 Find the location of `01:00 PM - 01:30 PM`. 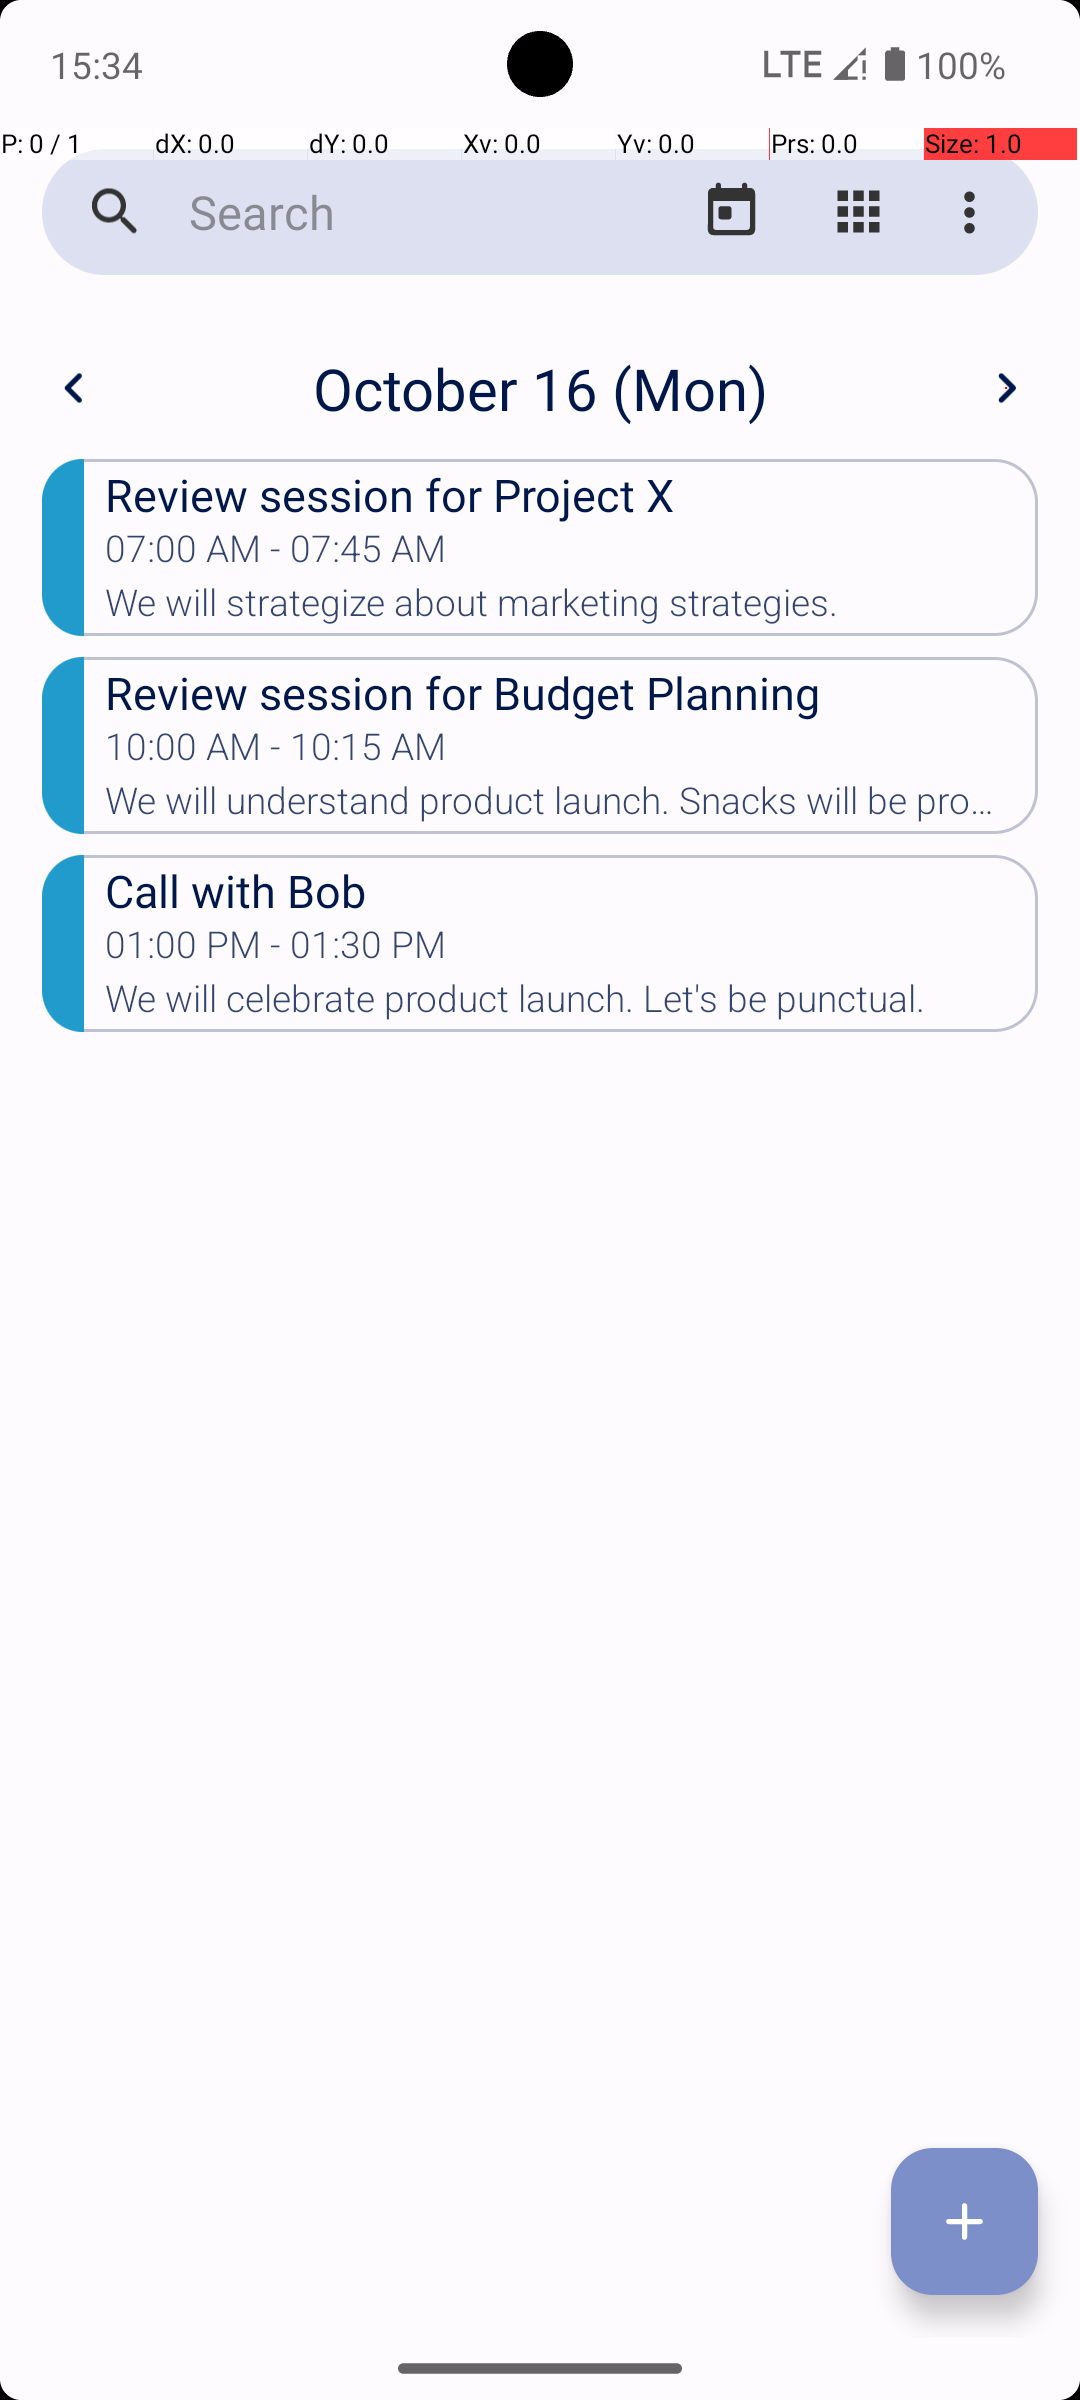

01:00 PM - 01:30 PM is located at coordinates (276, 950).